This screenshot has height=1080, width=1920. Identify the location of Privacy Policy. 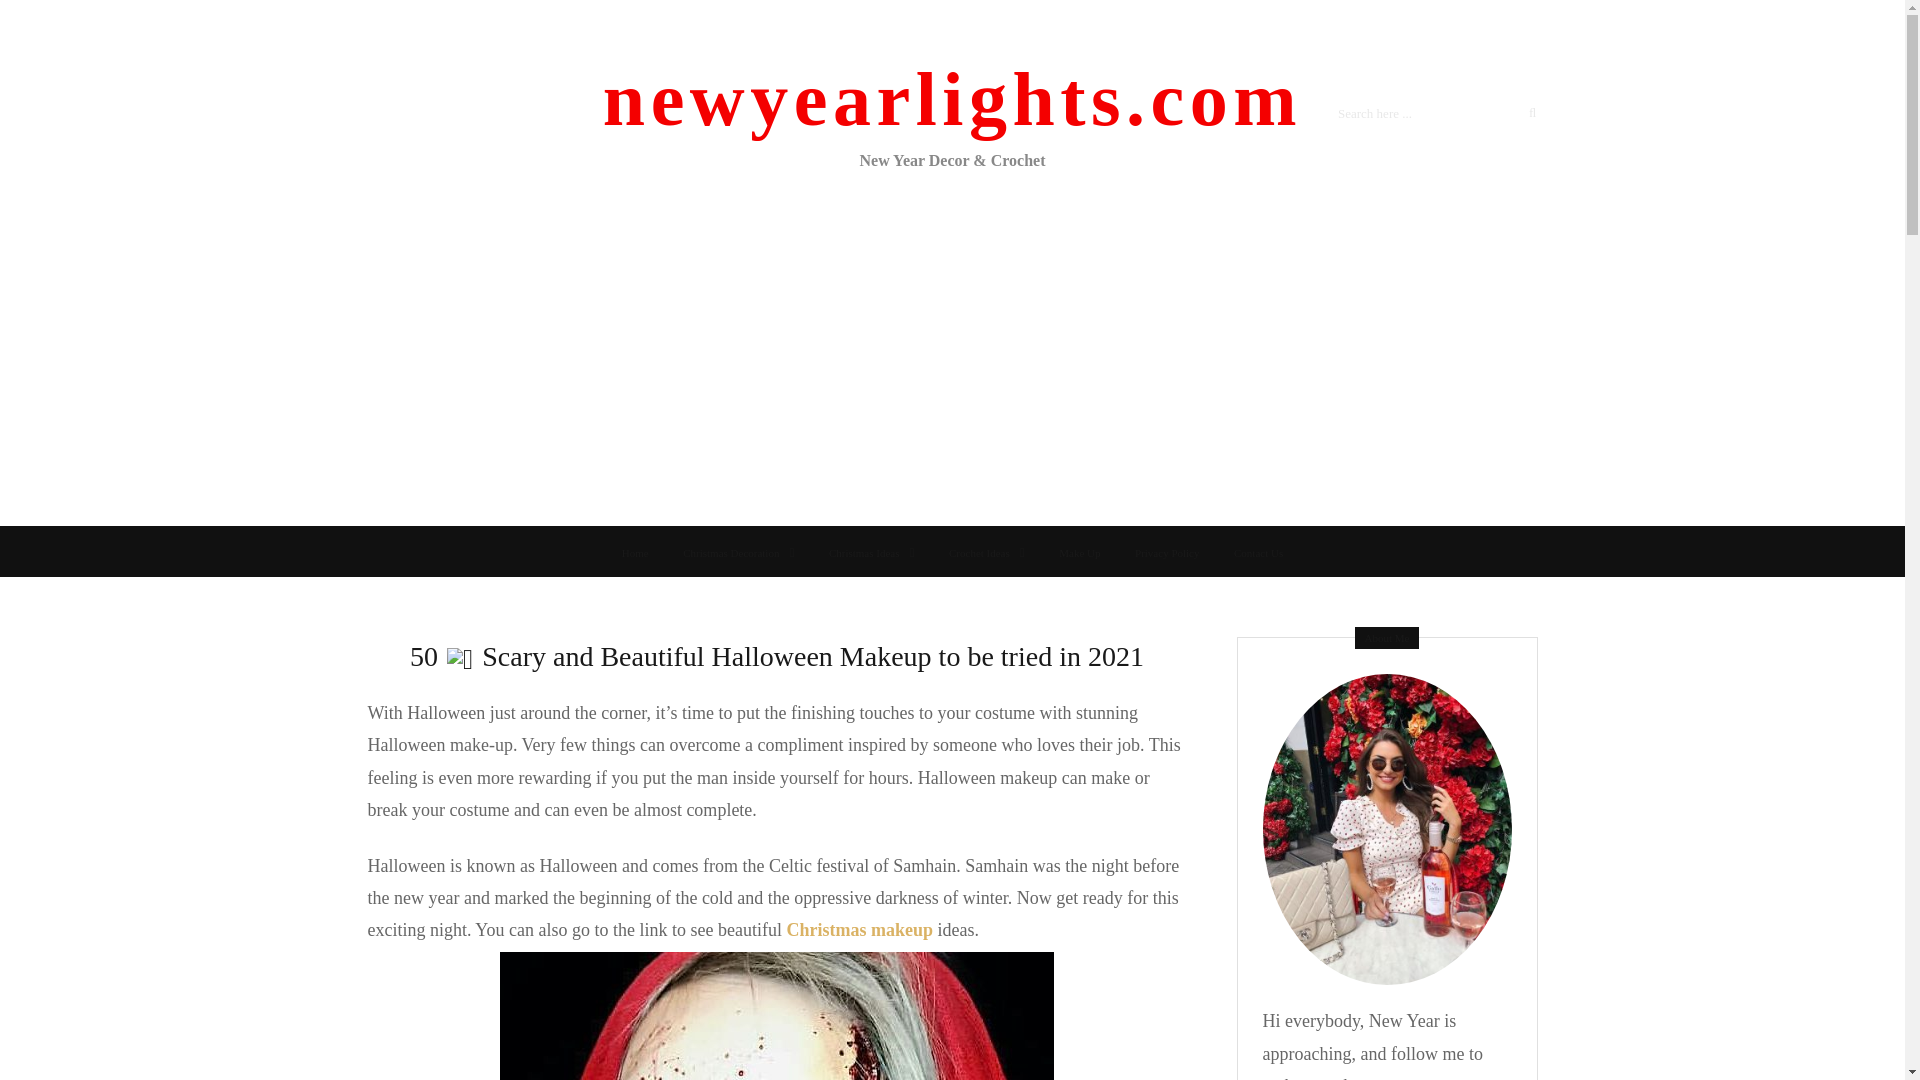
(1166, 552).